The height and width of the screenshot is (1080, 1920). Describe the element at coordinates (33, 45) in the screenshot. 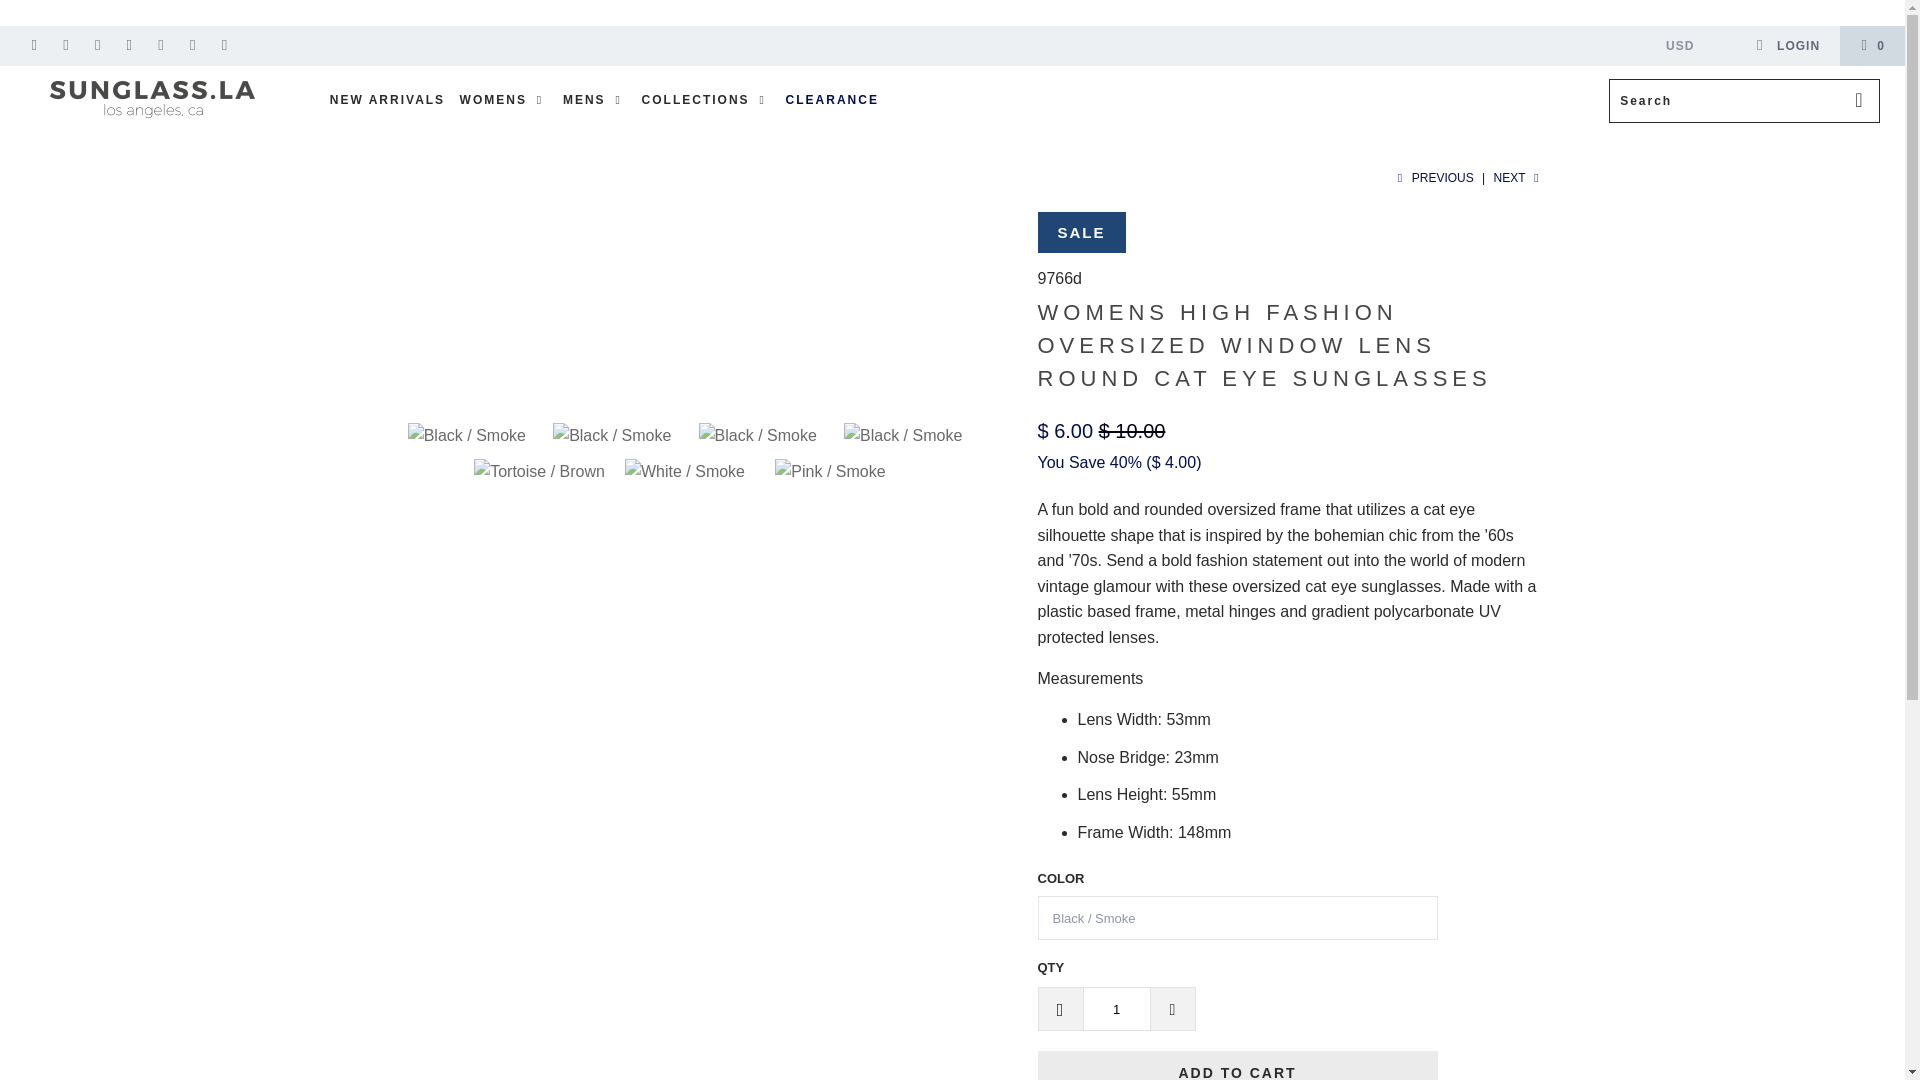

I see `sunglass.la on Twitter` at that location.